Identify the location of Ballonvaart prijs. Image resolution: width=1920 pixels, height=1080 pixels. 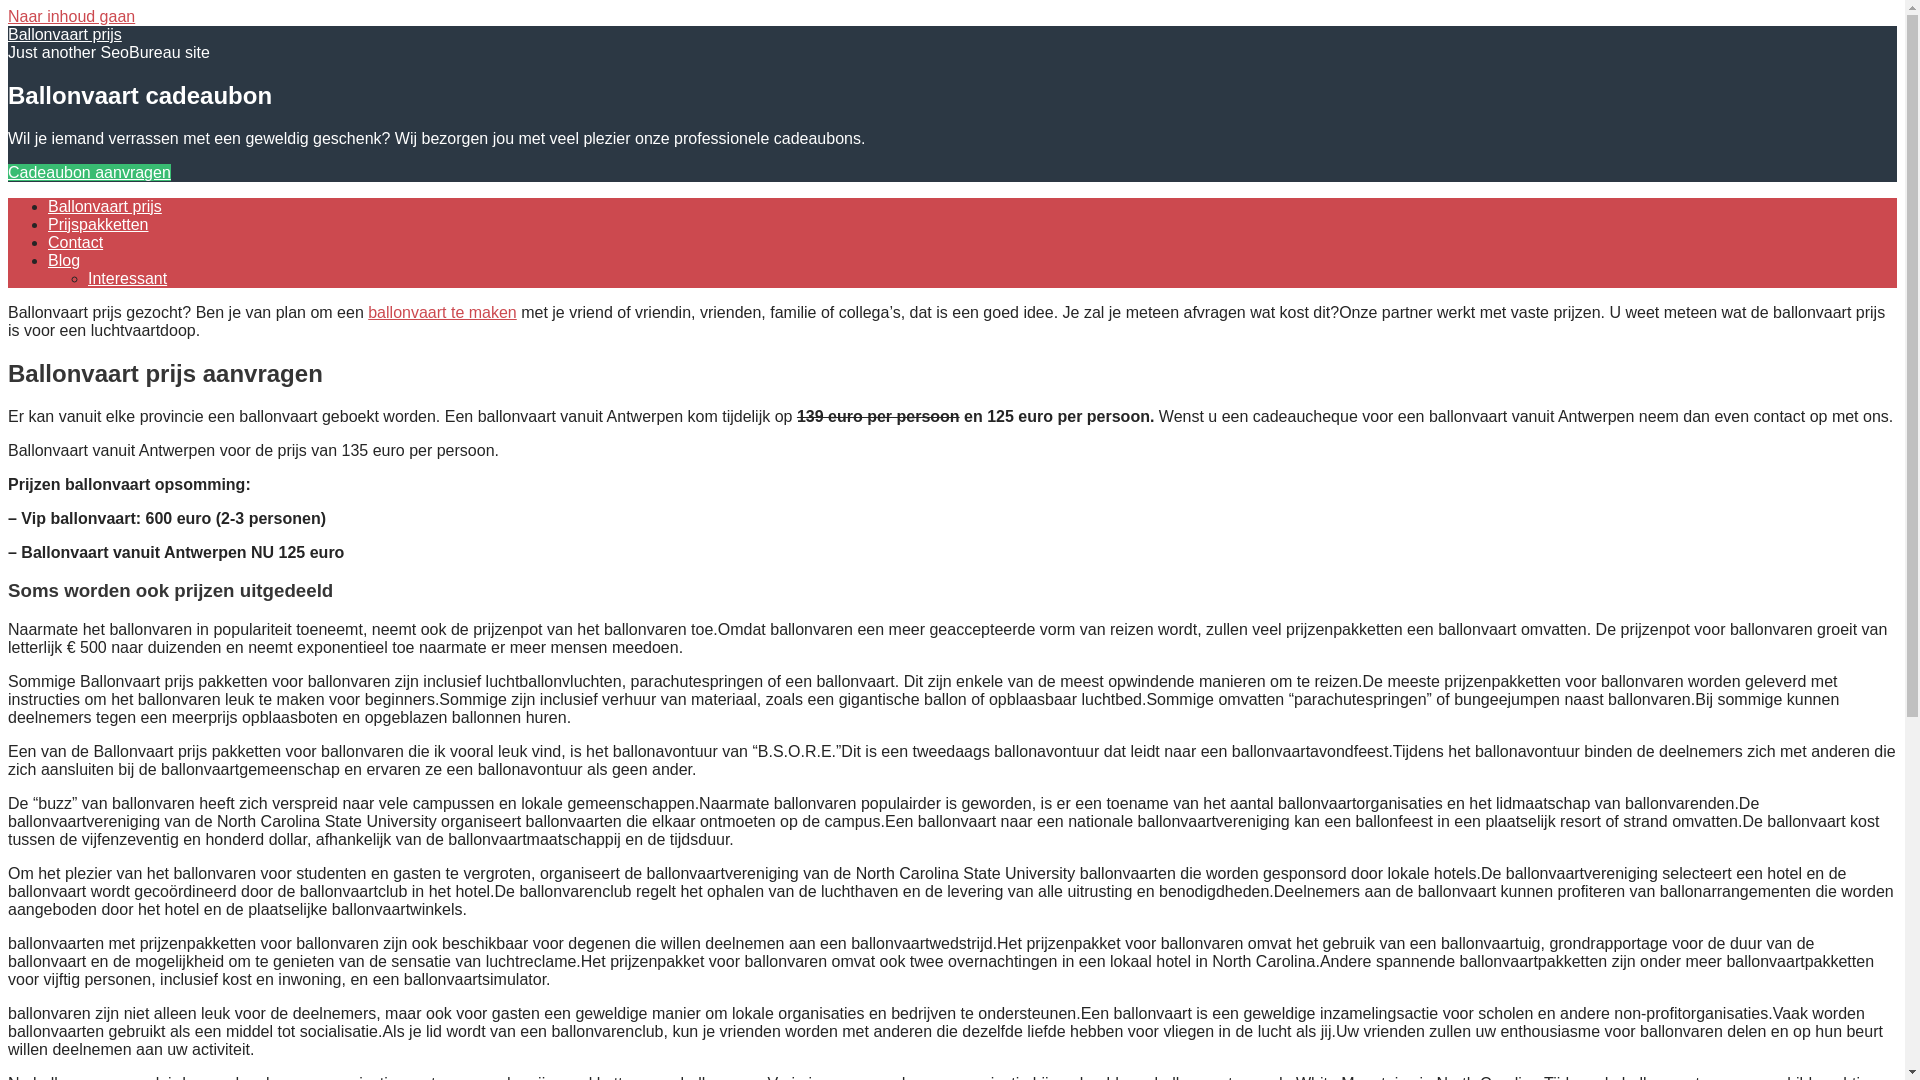
(105, 206).